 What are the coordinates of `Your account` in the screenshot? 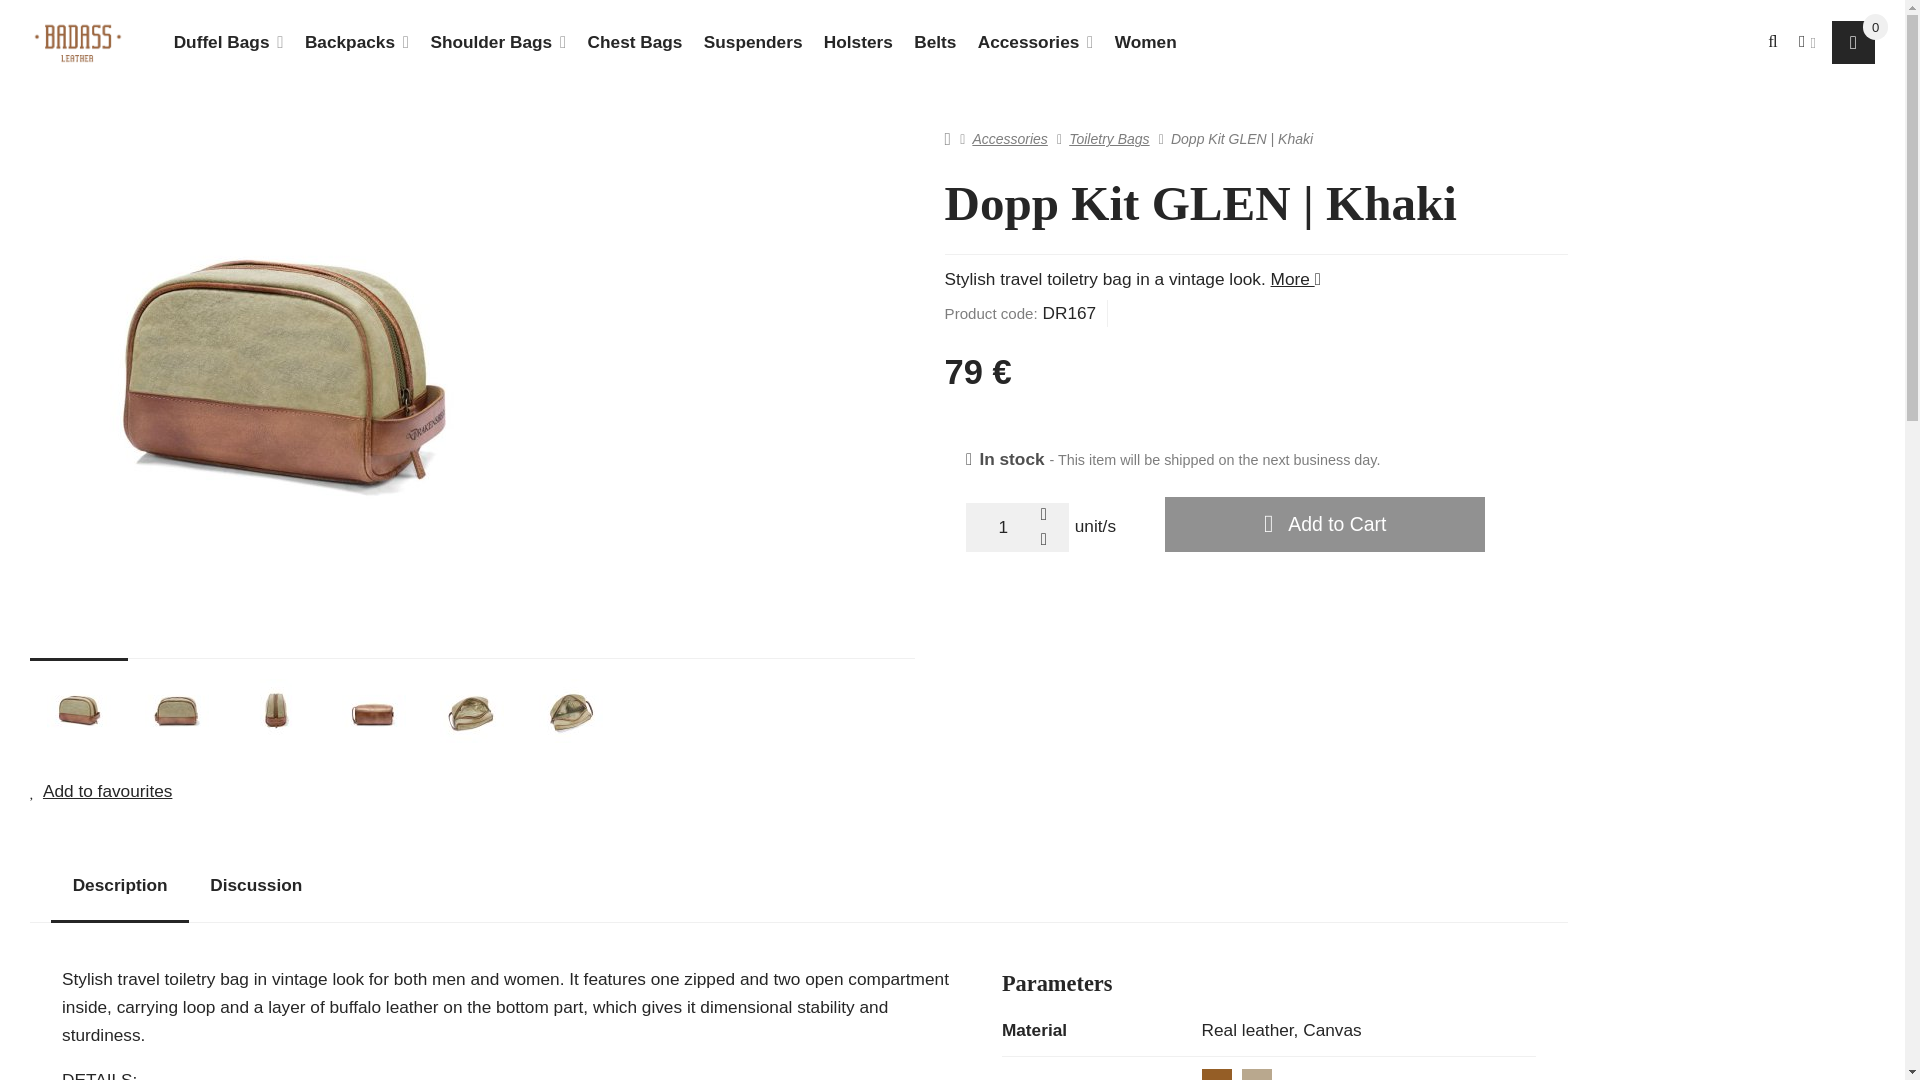 It's located at (1804, 42).